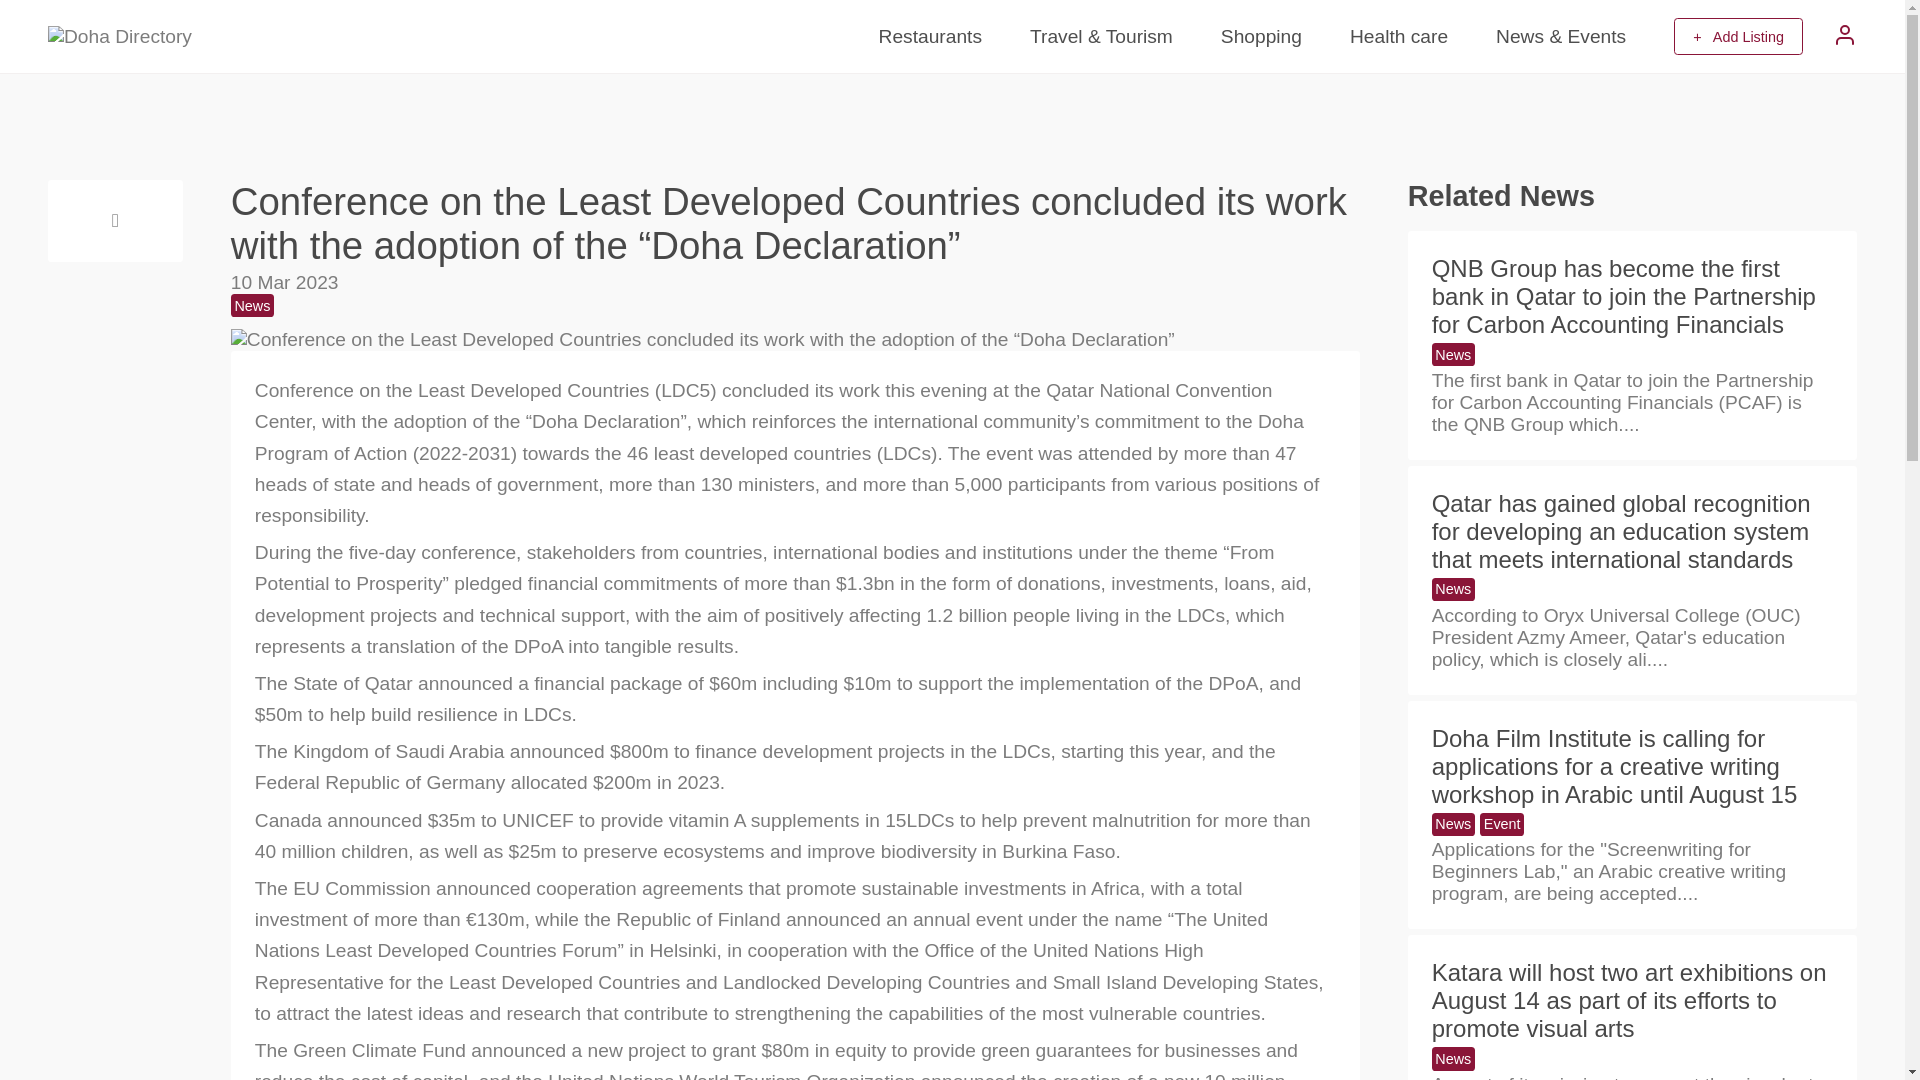  Describe the element at coordinates (1453, 824) in the screenshot. I see `News` at that location.